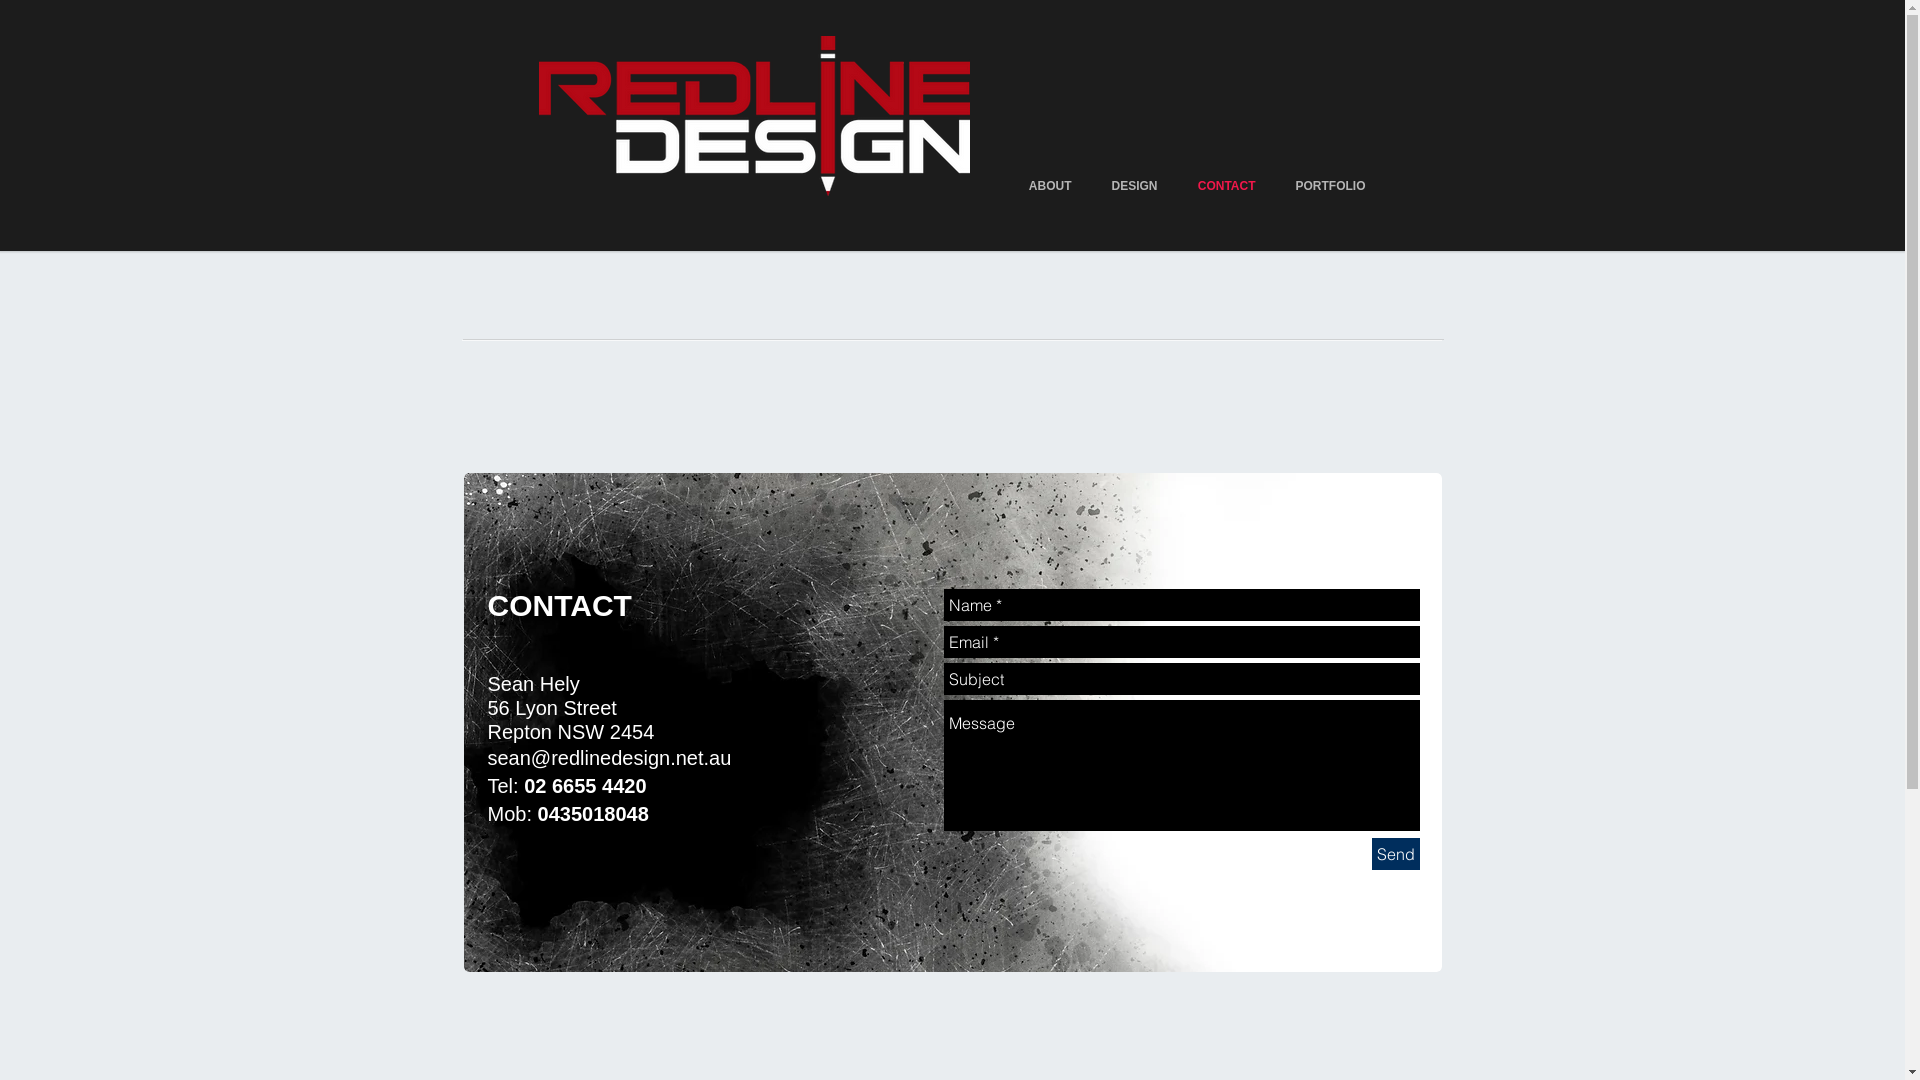  What do you see at coordinates (1227, 186) in the screenshot?
I see `CONTACT` at bounding box center [1227, 186].